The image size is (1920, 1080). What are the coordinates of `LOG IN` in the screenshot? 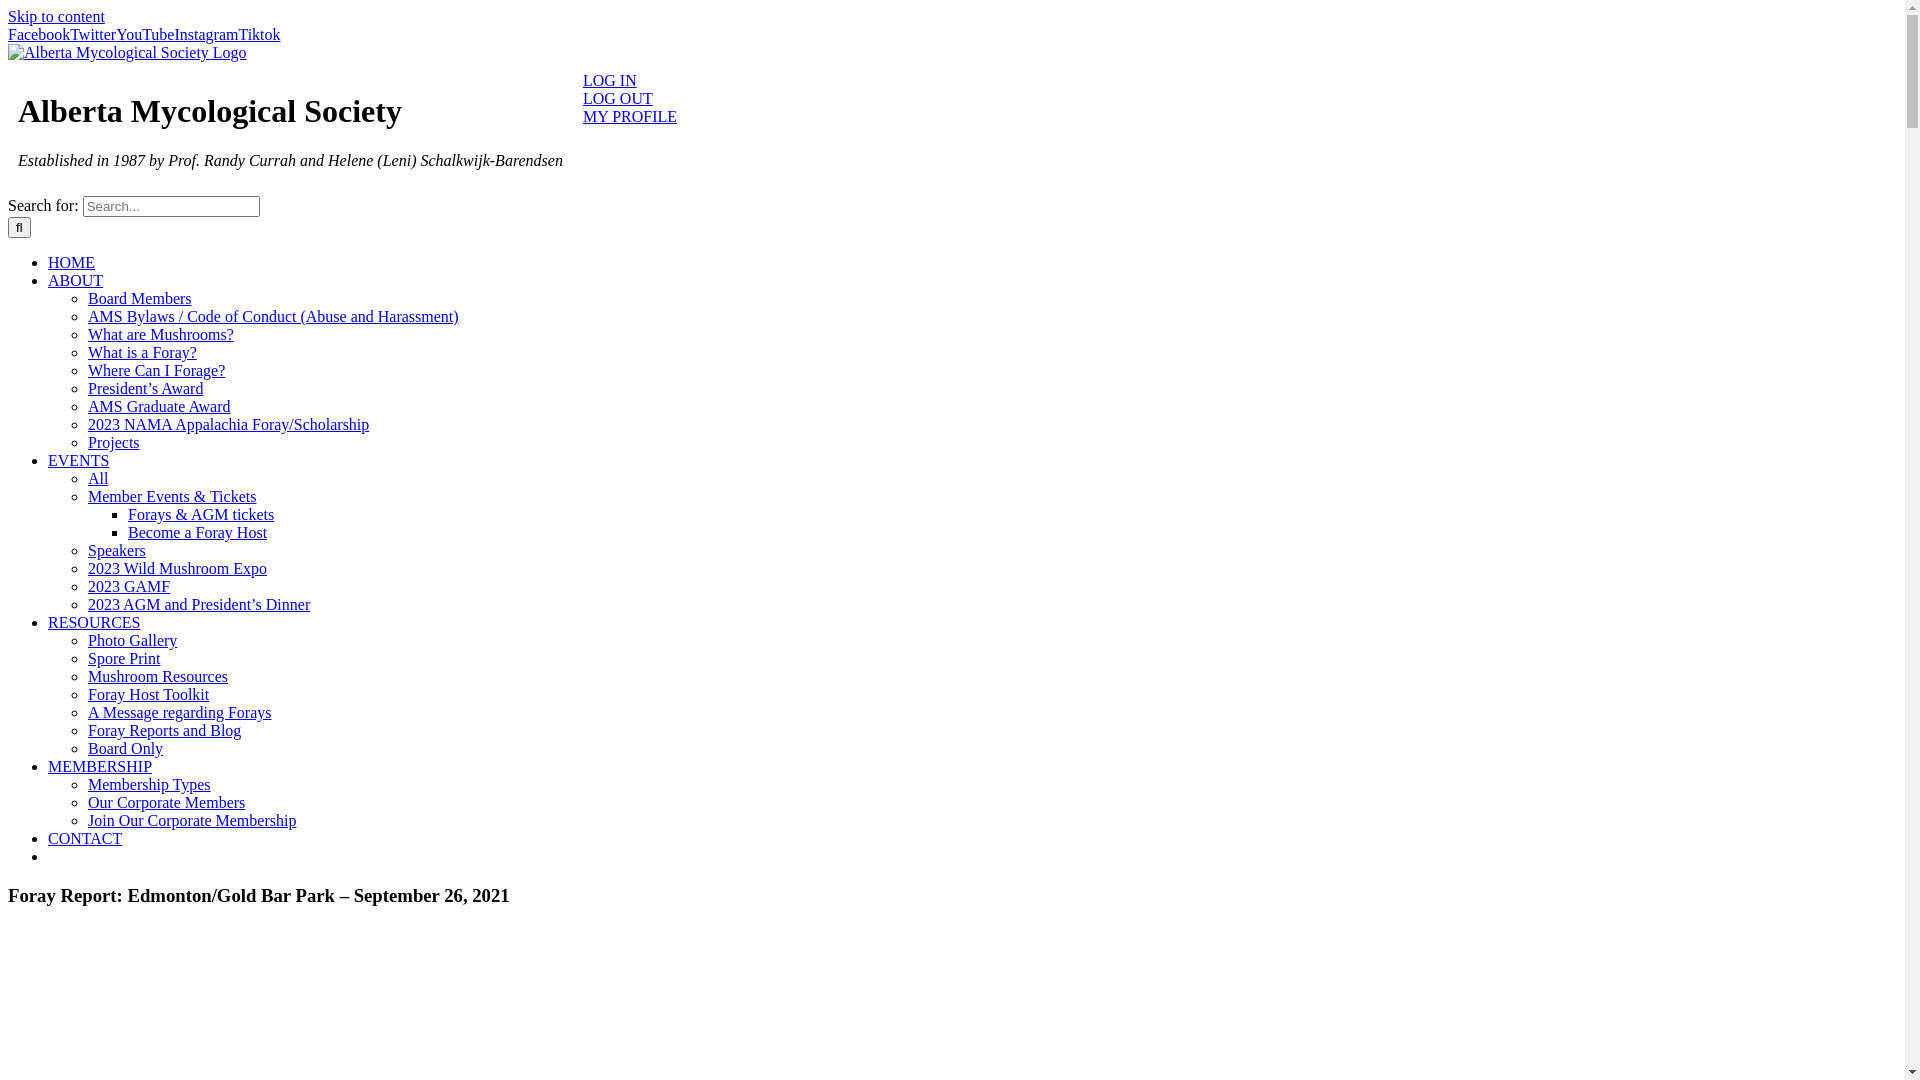 It's located at (610, 80).